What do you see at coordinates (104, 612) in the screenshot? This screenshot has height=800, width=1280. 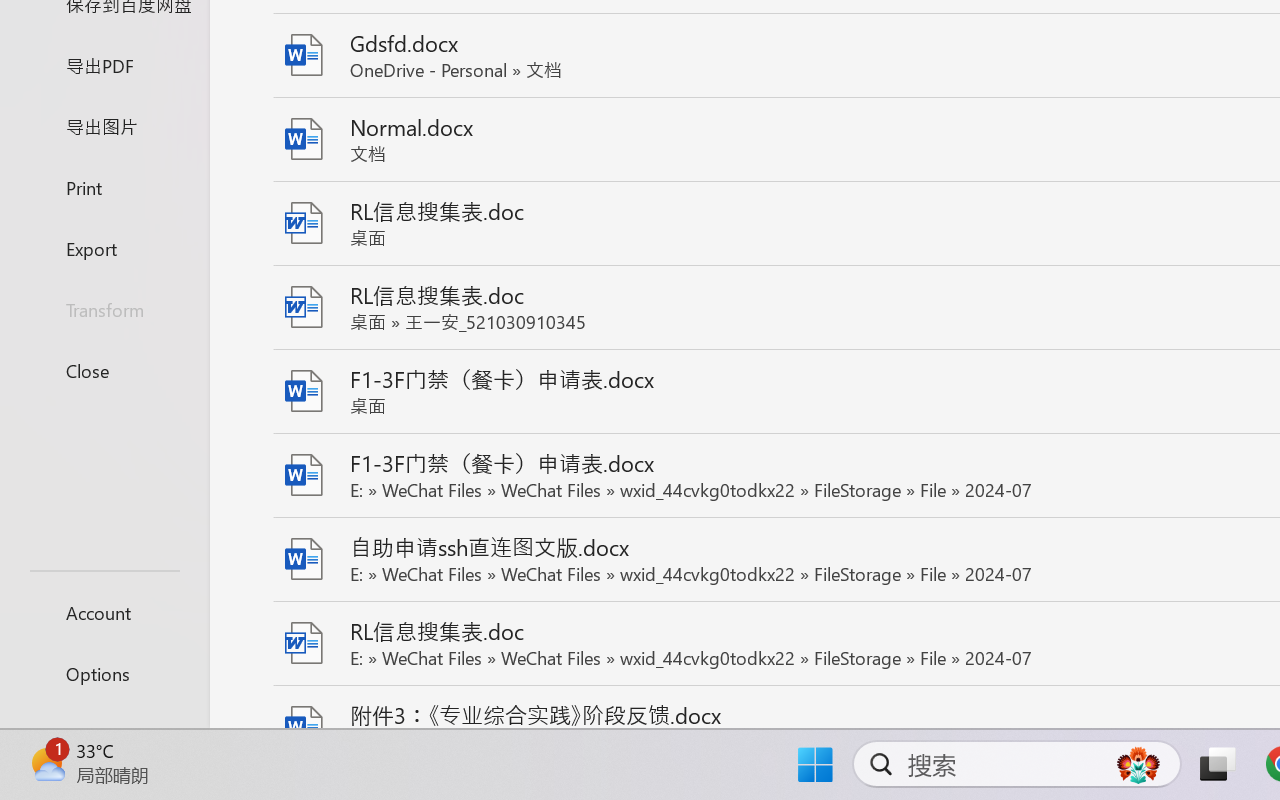 I see `Account` at bounding box center [104, 612].